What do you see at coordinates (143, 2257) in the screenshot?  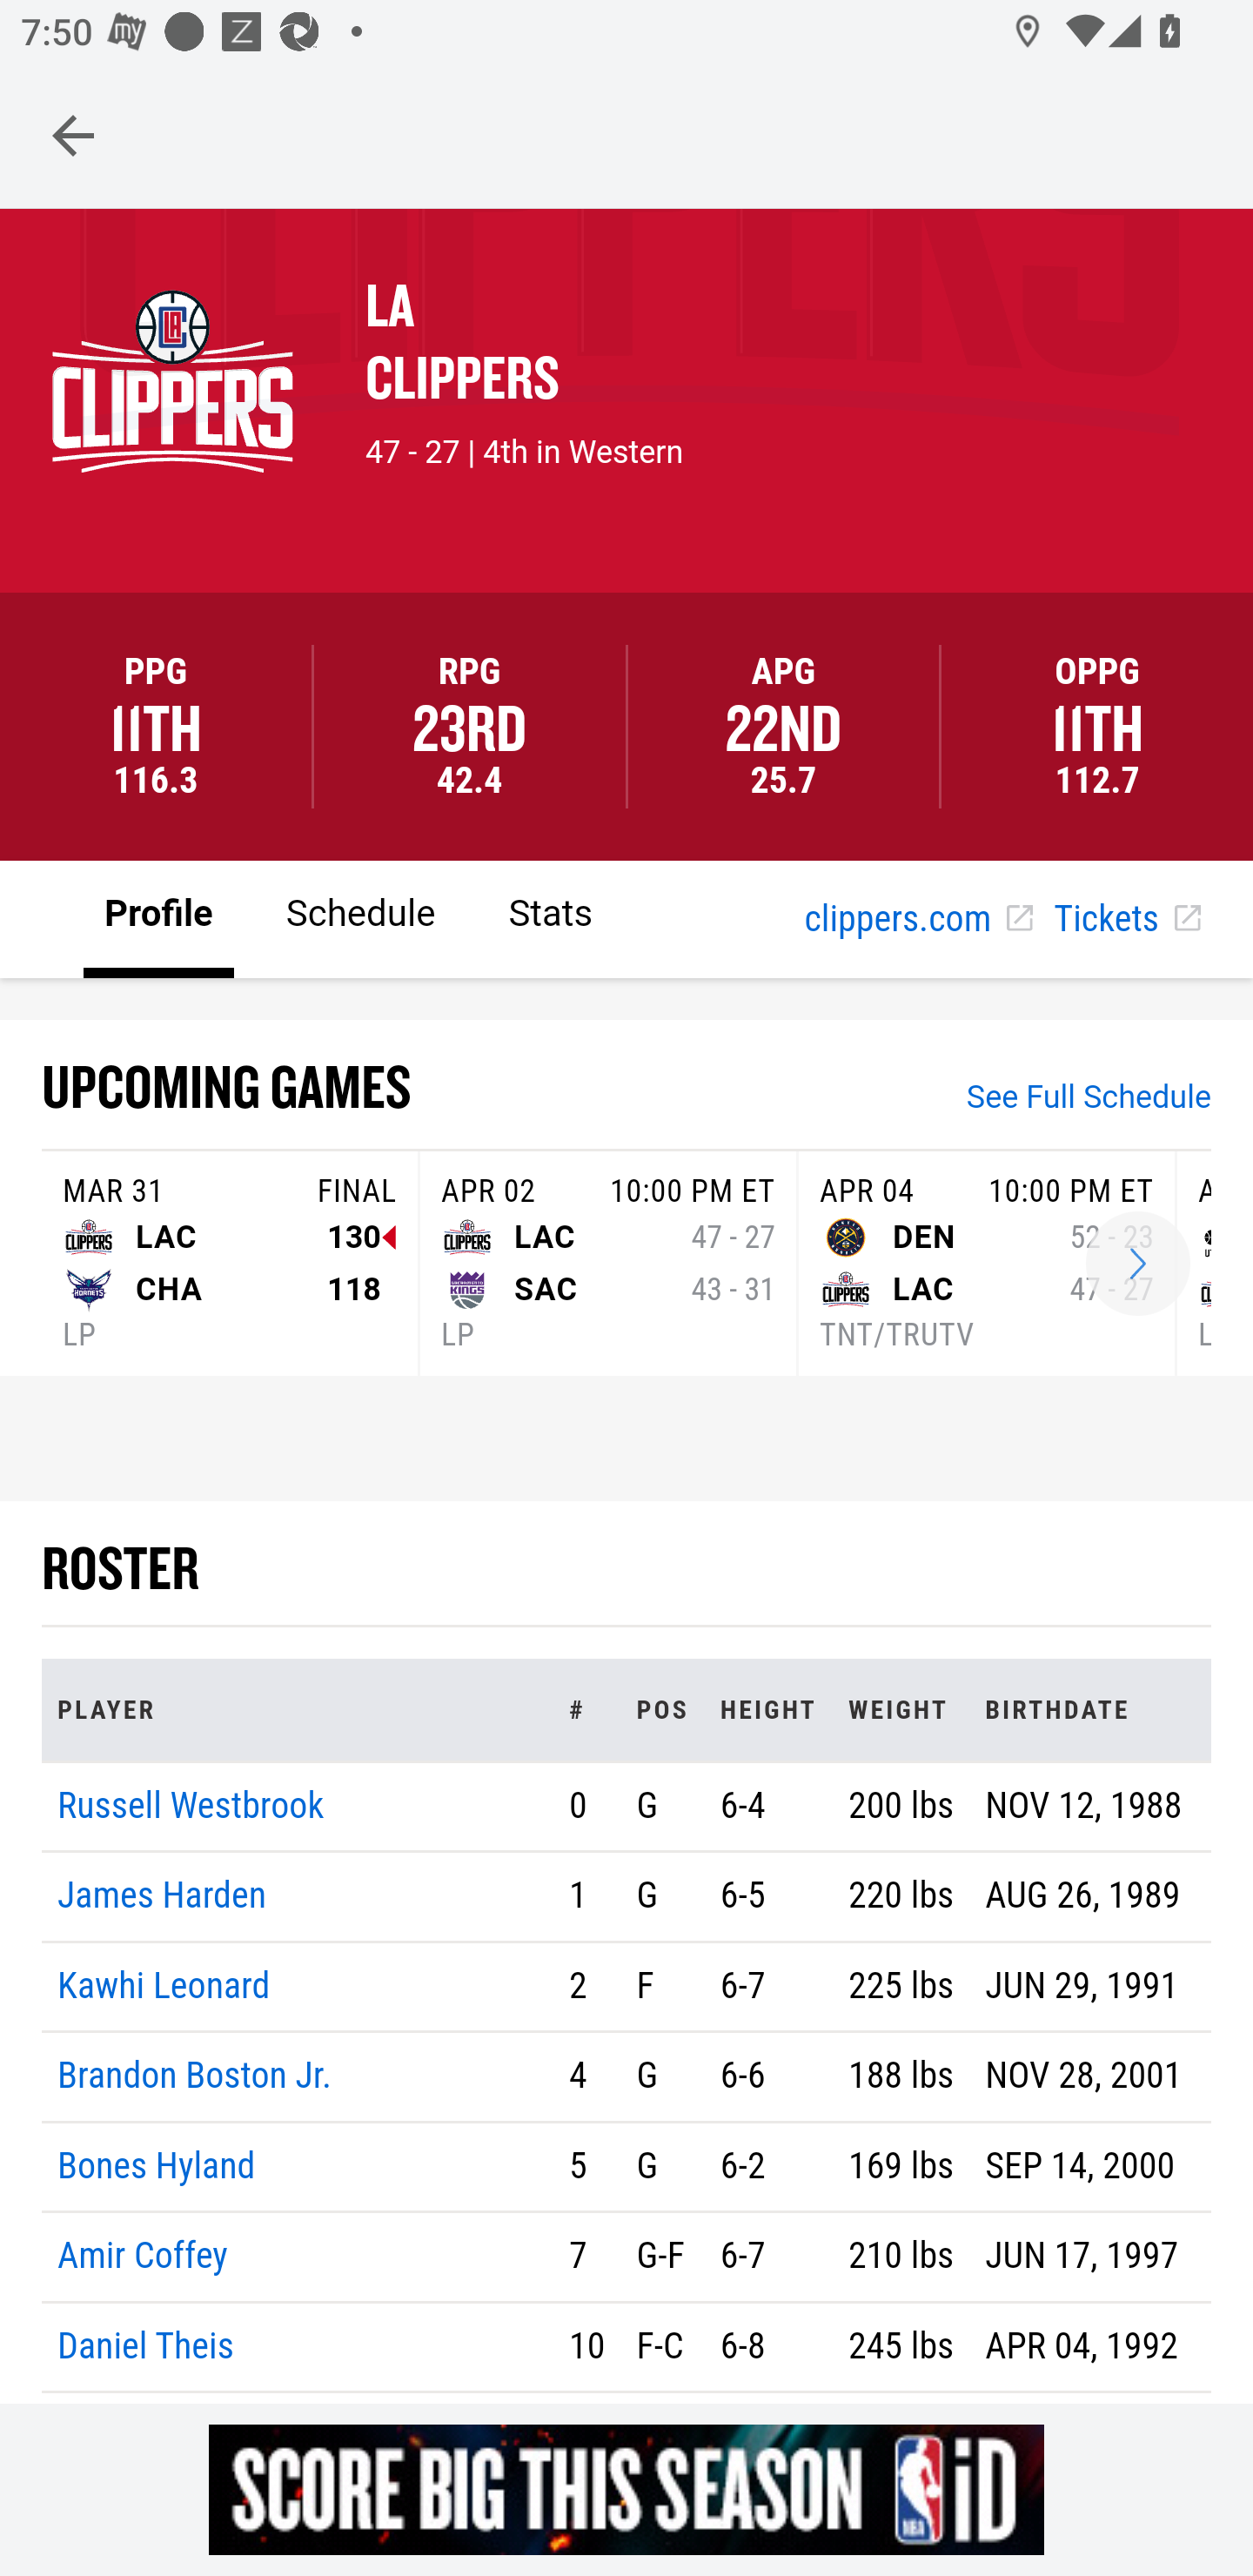 I see `Amir Coffey` at bounding box center [143, 2257].